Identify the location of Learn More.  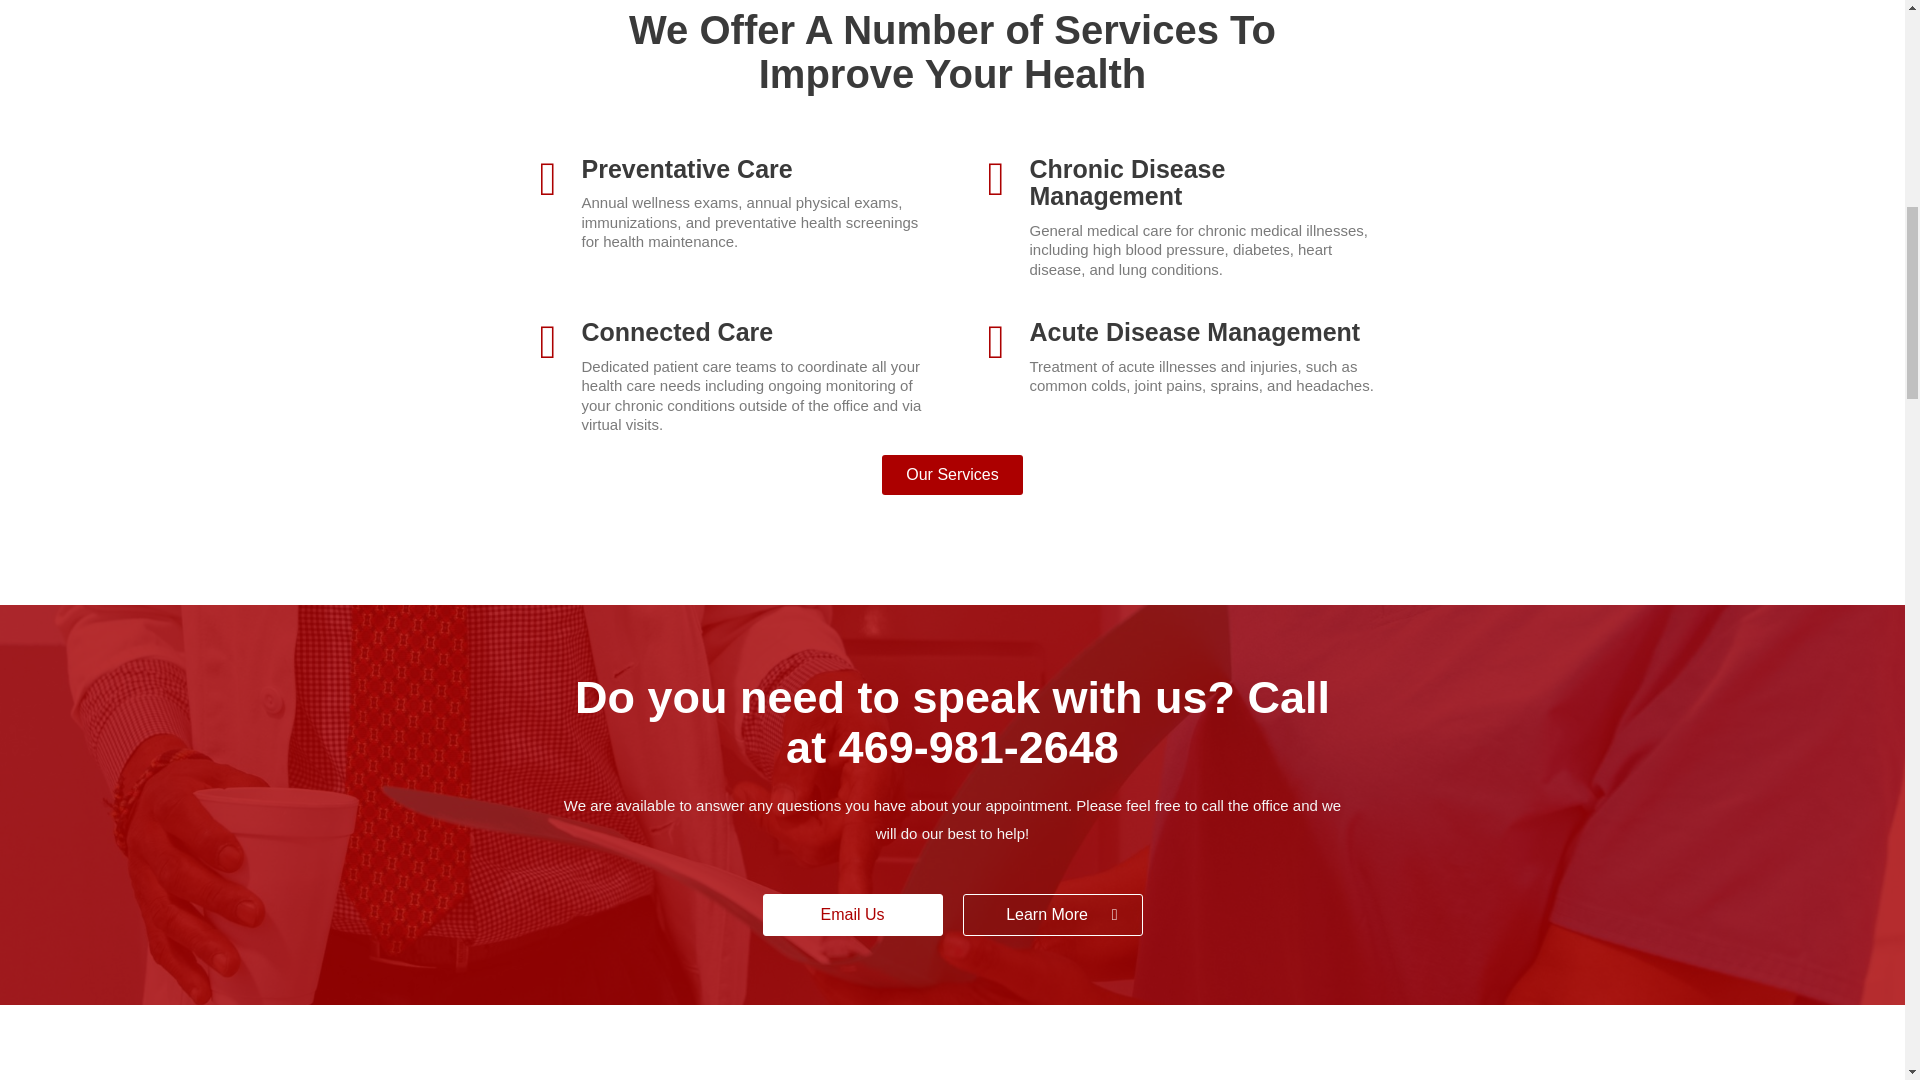
(1052, 915).